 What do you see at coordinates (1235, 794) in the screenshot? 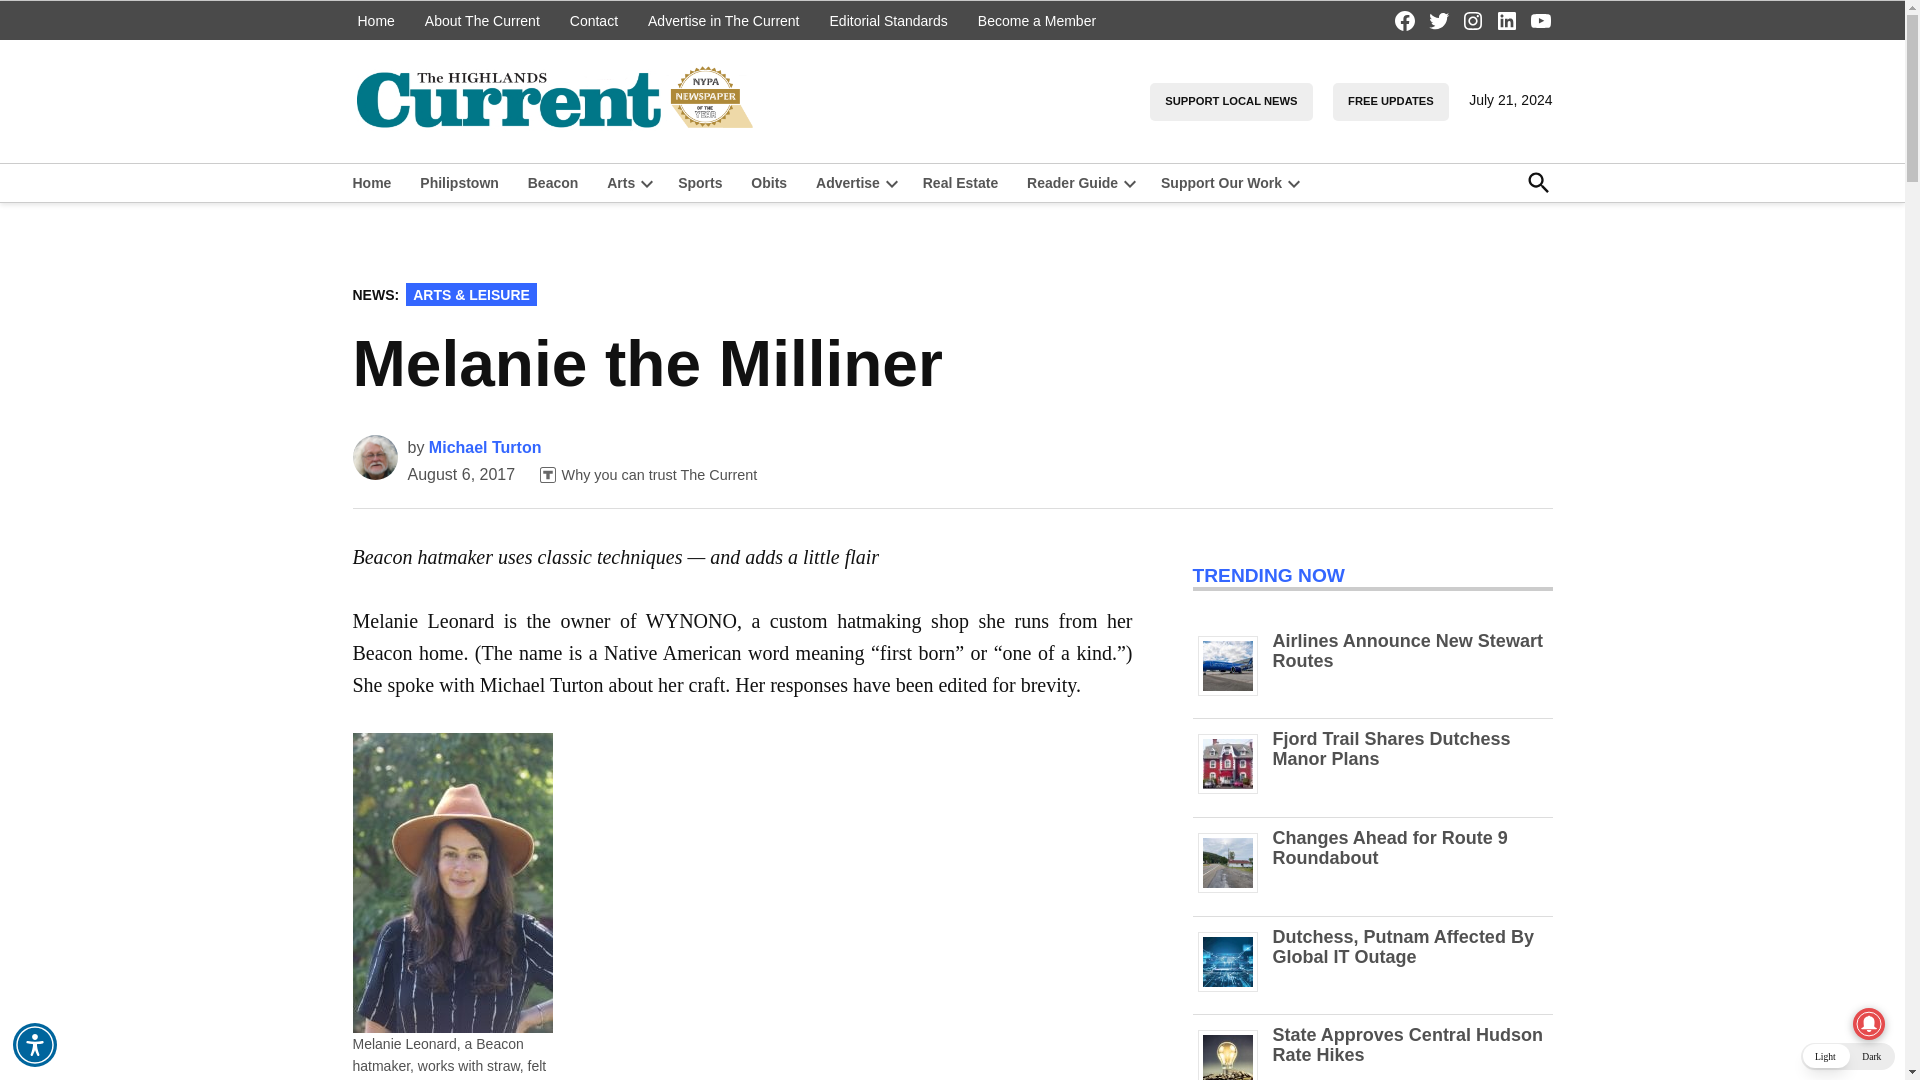
I see `Fjord Trail Shares Dutchess Manor Plans` at bounding box center [1235, 794].